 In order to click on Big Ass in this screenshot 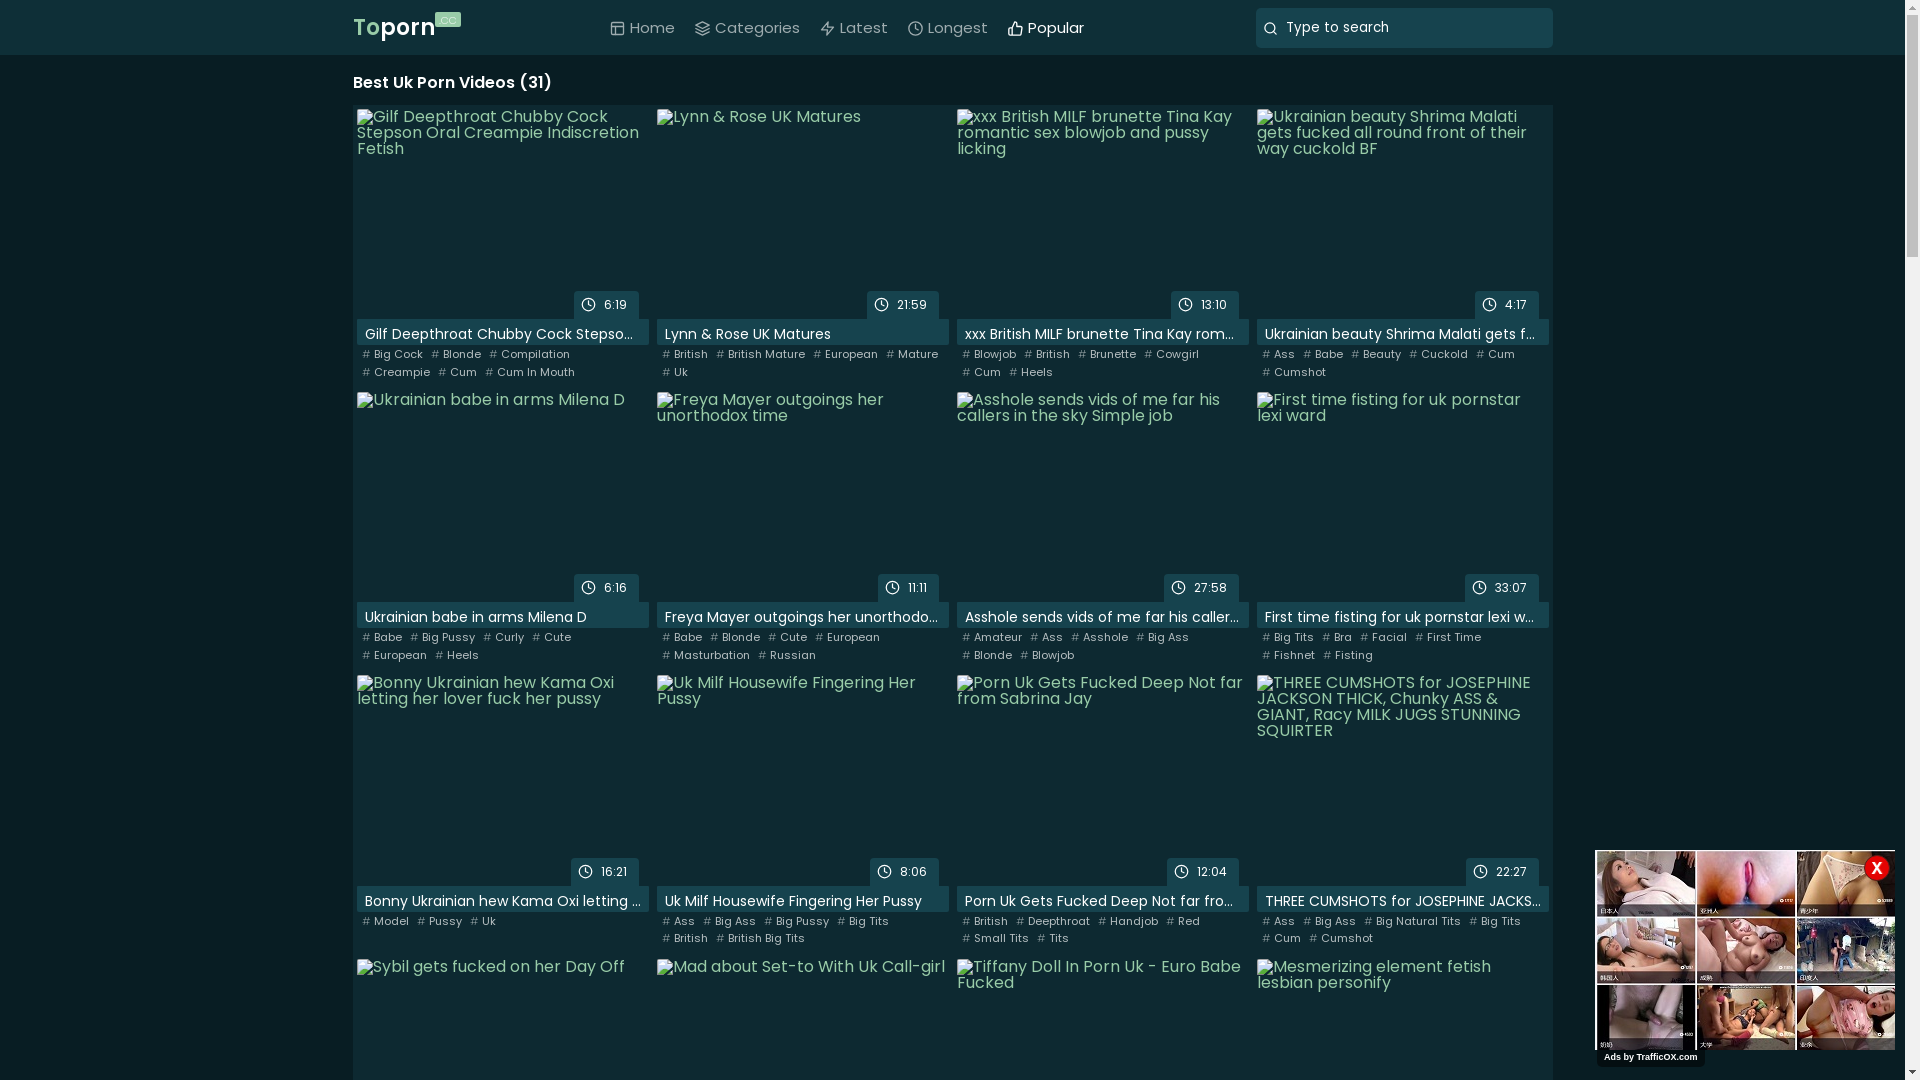, I will do `click(728, 922)`.